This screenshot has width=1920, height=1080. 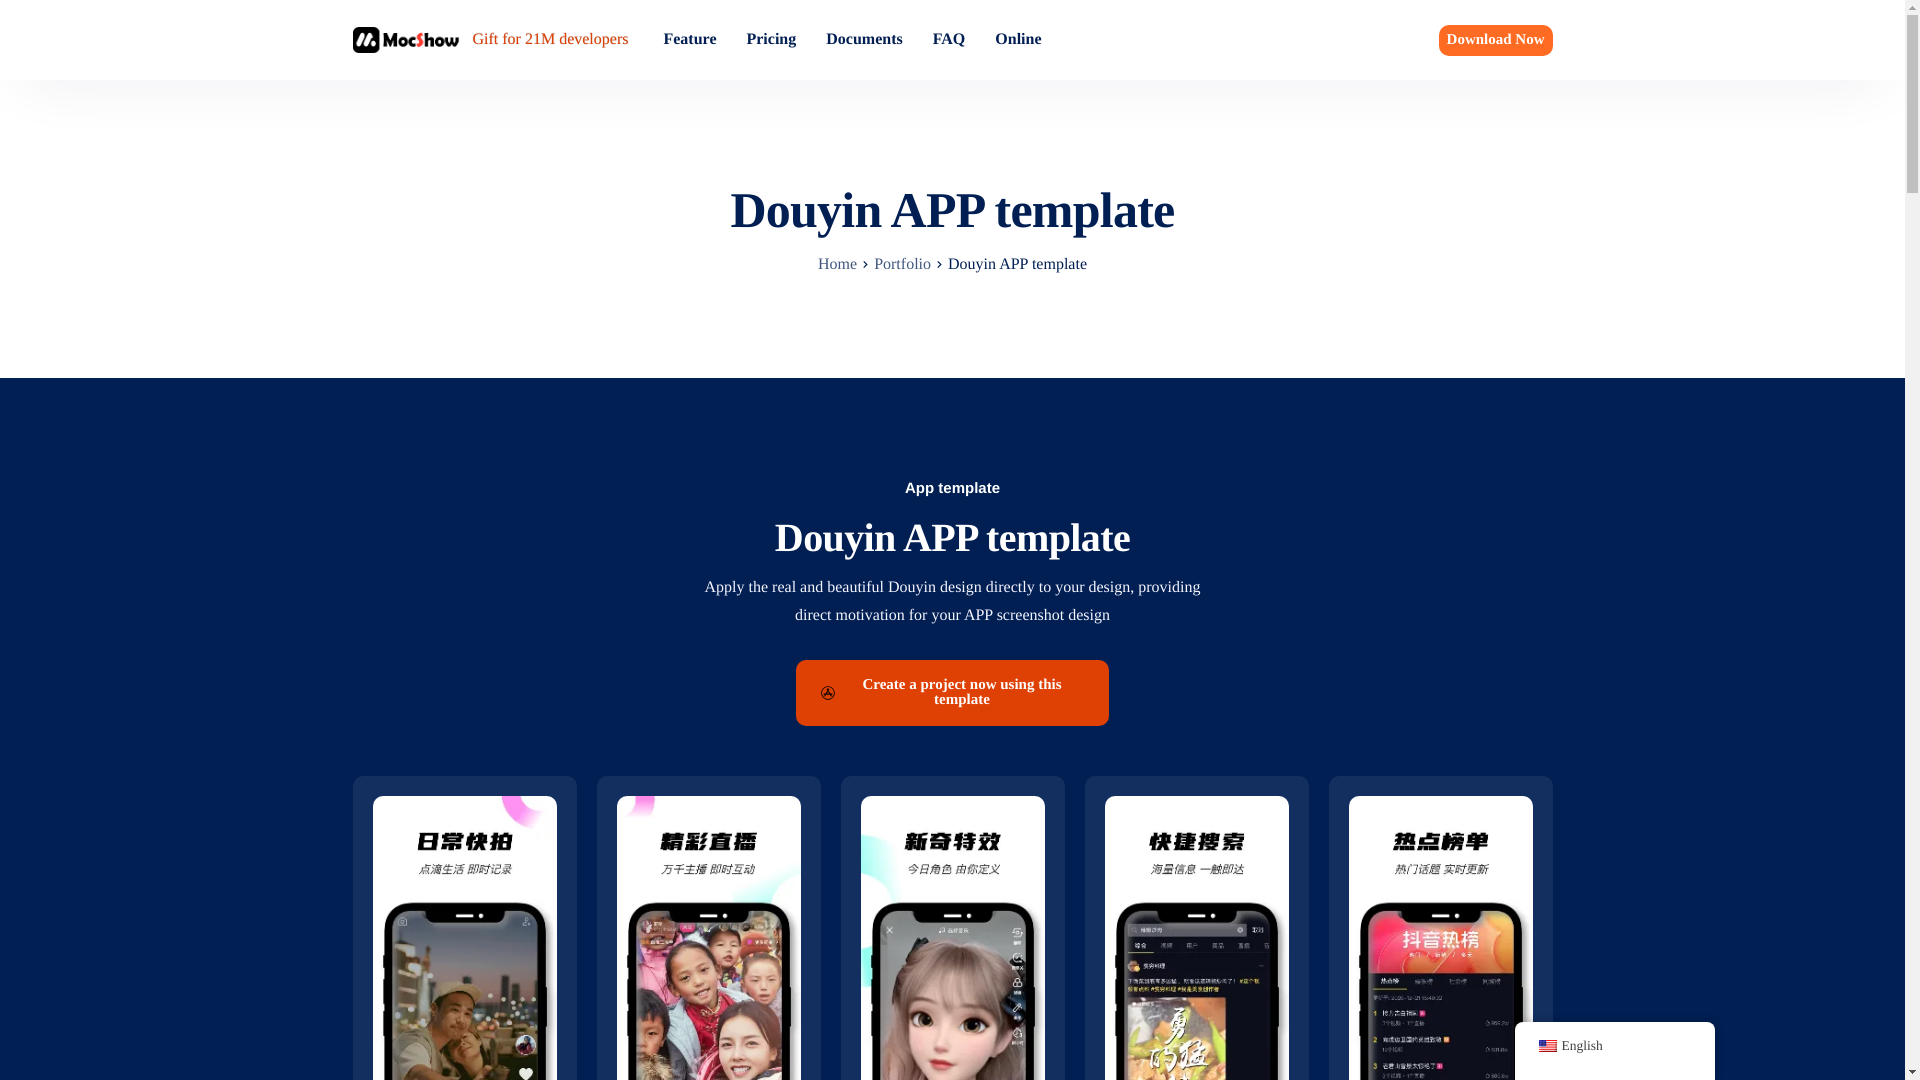 What do you see at coordinates (689, 40) in the screenshot?
I see `Feature` at bounding box center [689, 40].